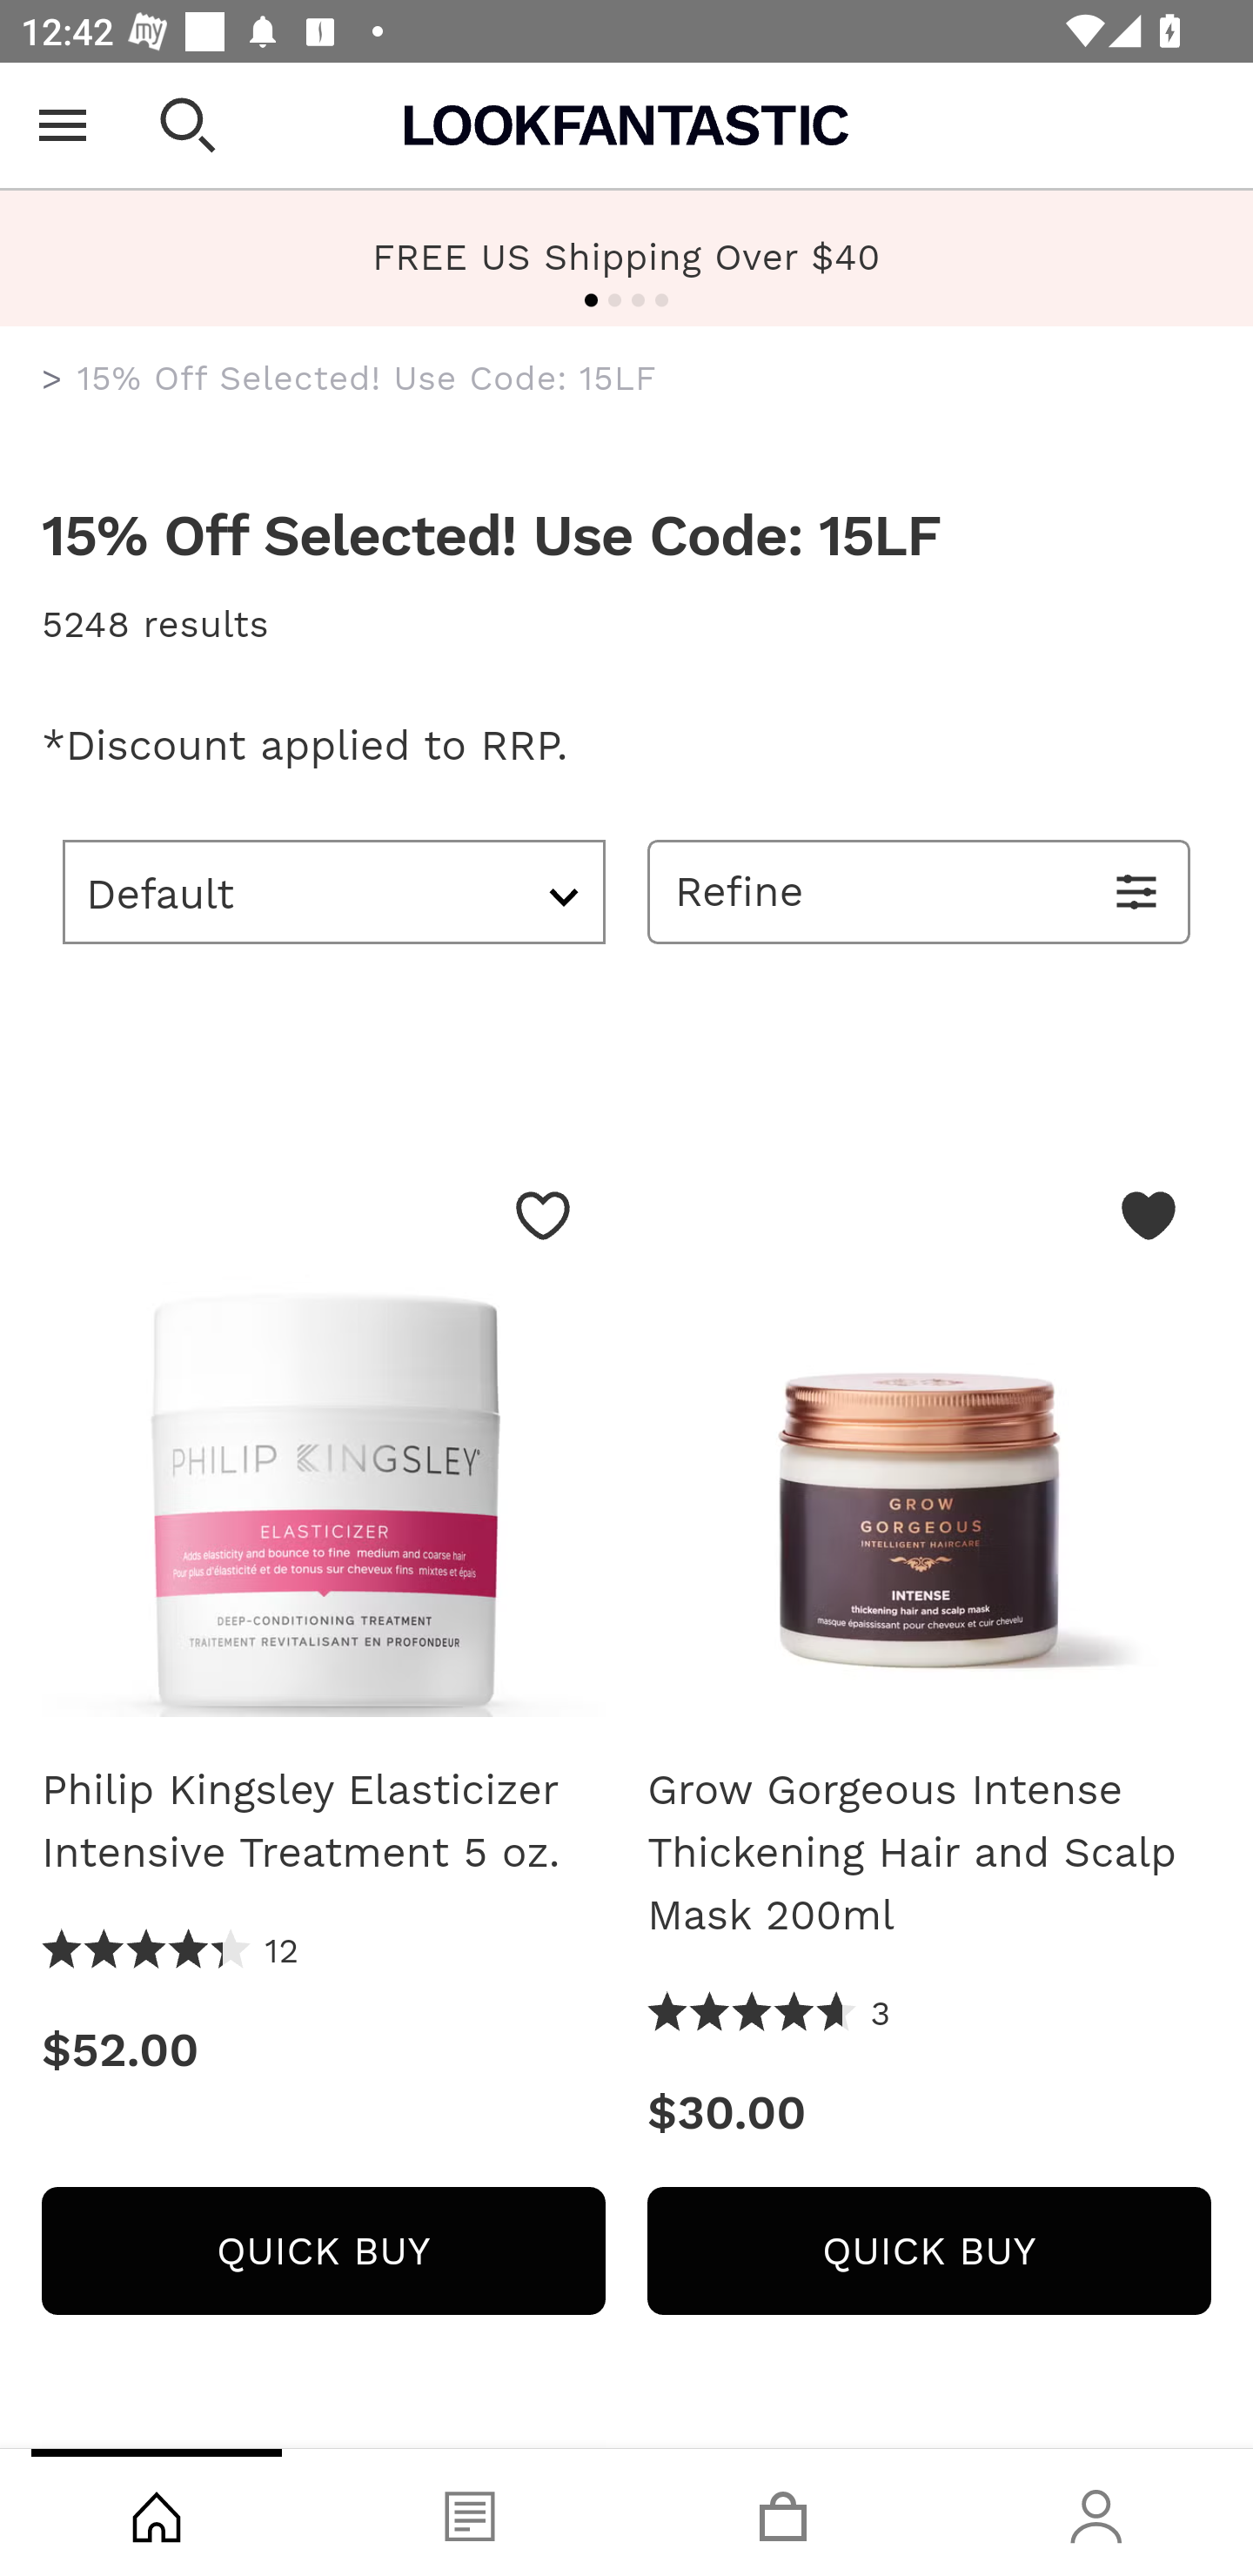  Describe the element at coordinates (543, 1215) in the screenshot. I see `Save to Wishlist` at that location.